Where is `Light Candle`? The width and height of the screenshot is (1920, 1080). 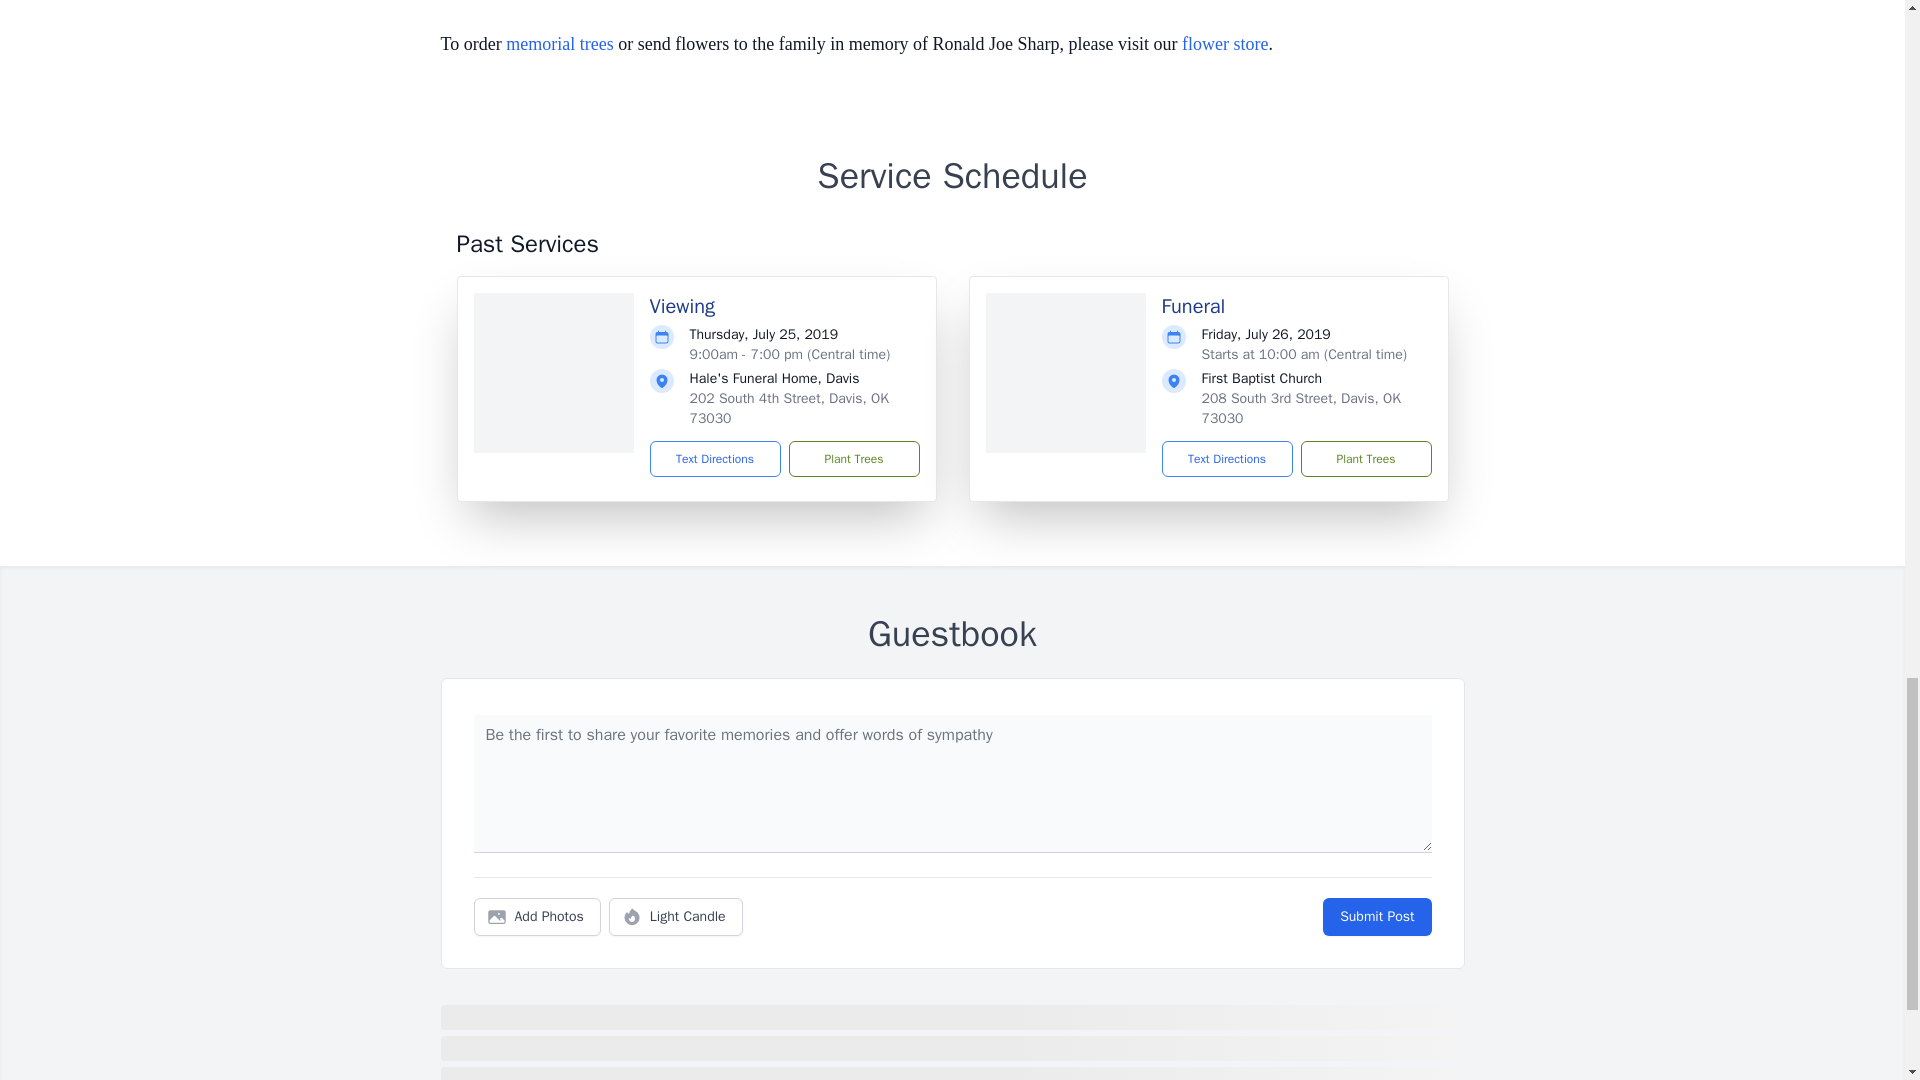 Light Candle is located at coordinates (676, 916).